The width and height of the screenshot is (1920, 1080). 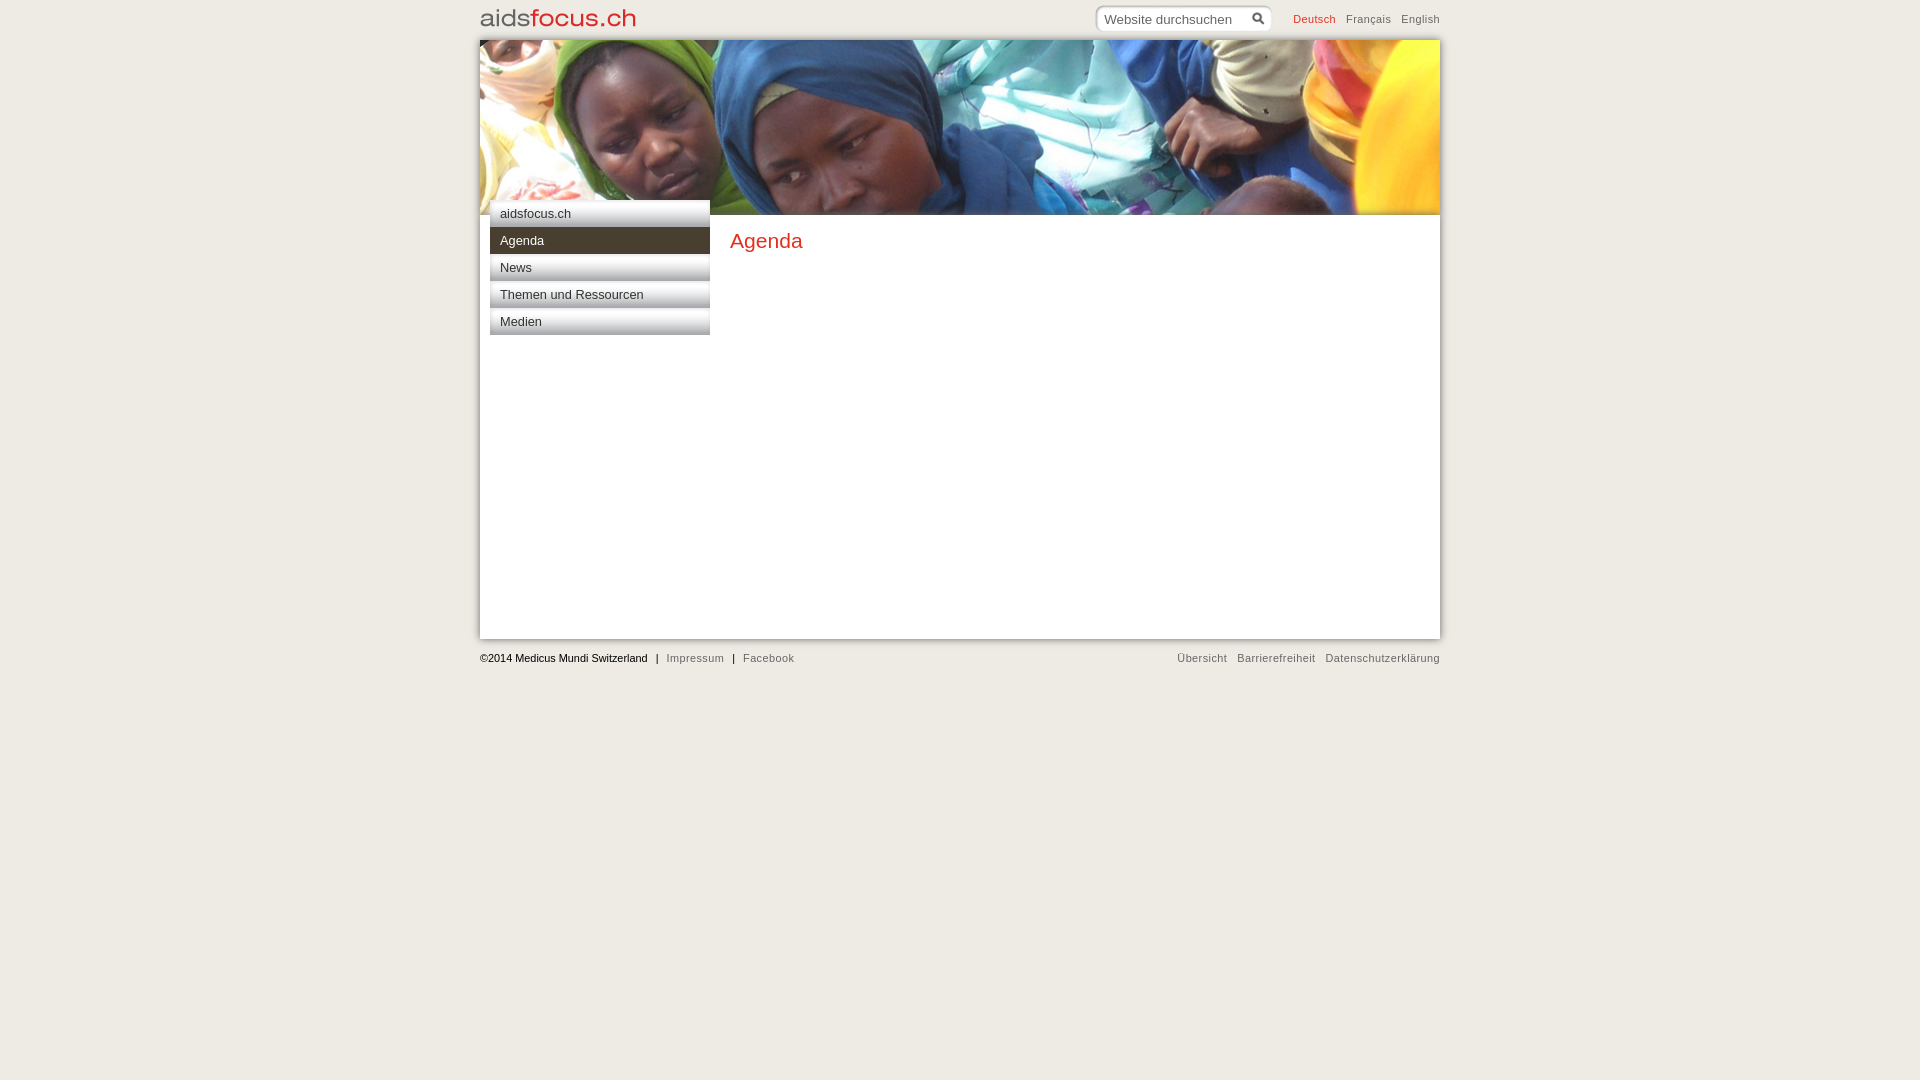 What do you see at coordinates (600, 268) in the screenshot?
I see `News` at bounding box center [600, 268].